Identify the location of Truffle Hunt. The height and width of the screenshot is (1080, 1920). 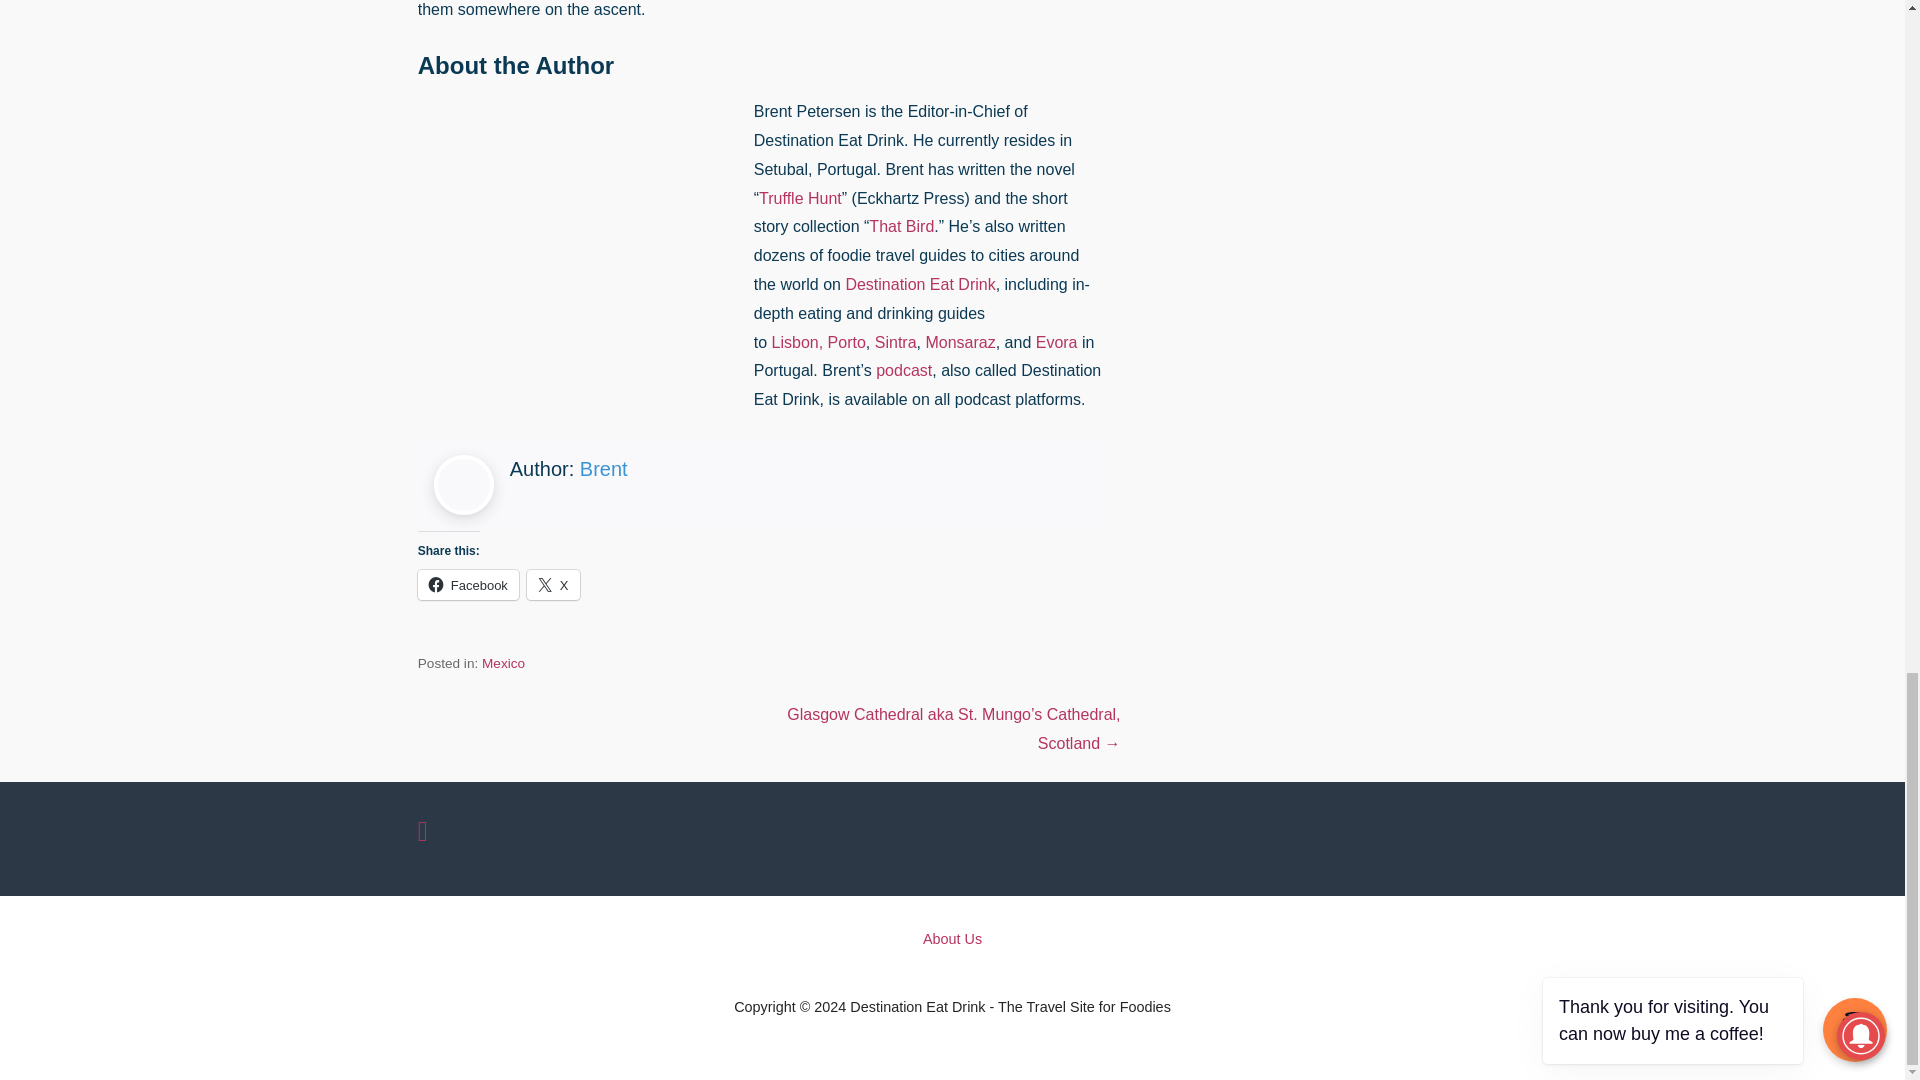
(800, 198).